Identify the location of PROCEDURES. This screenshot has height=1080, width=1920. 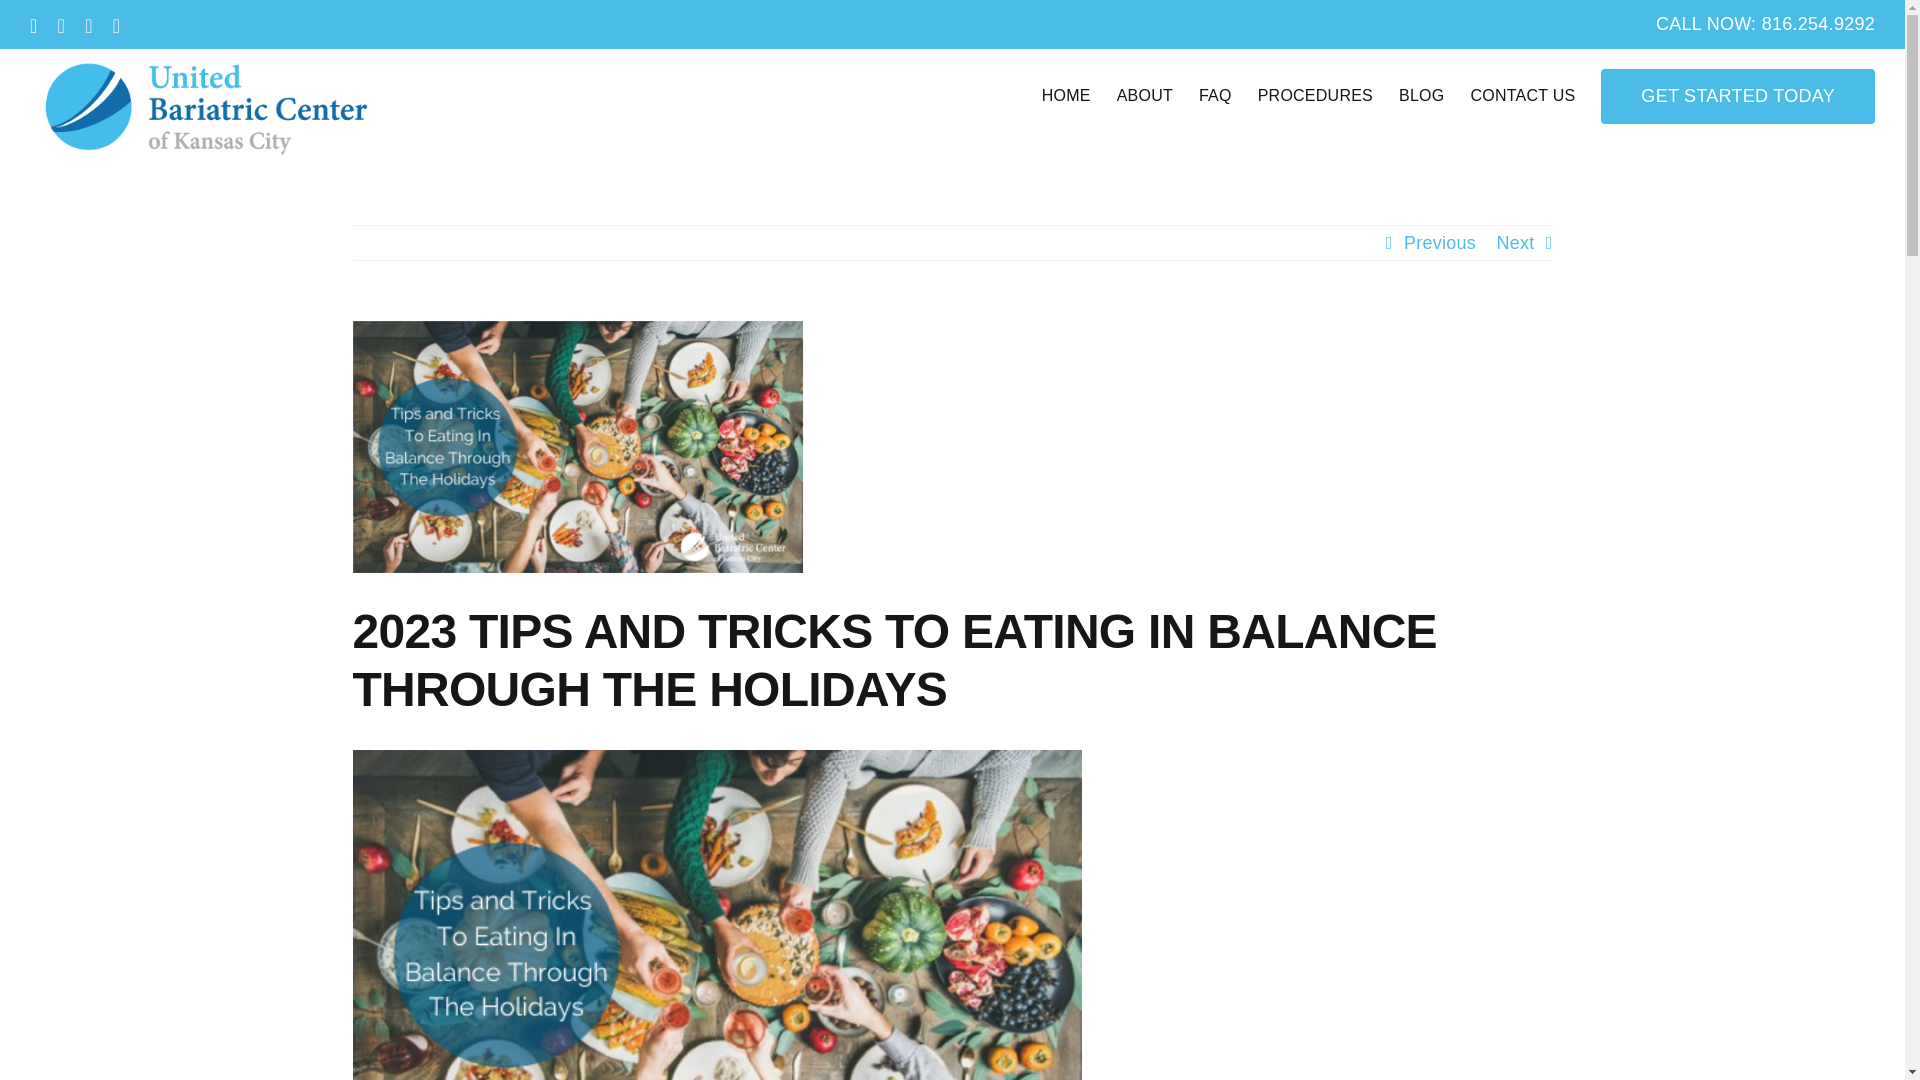
(1314, 95).